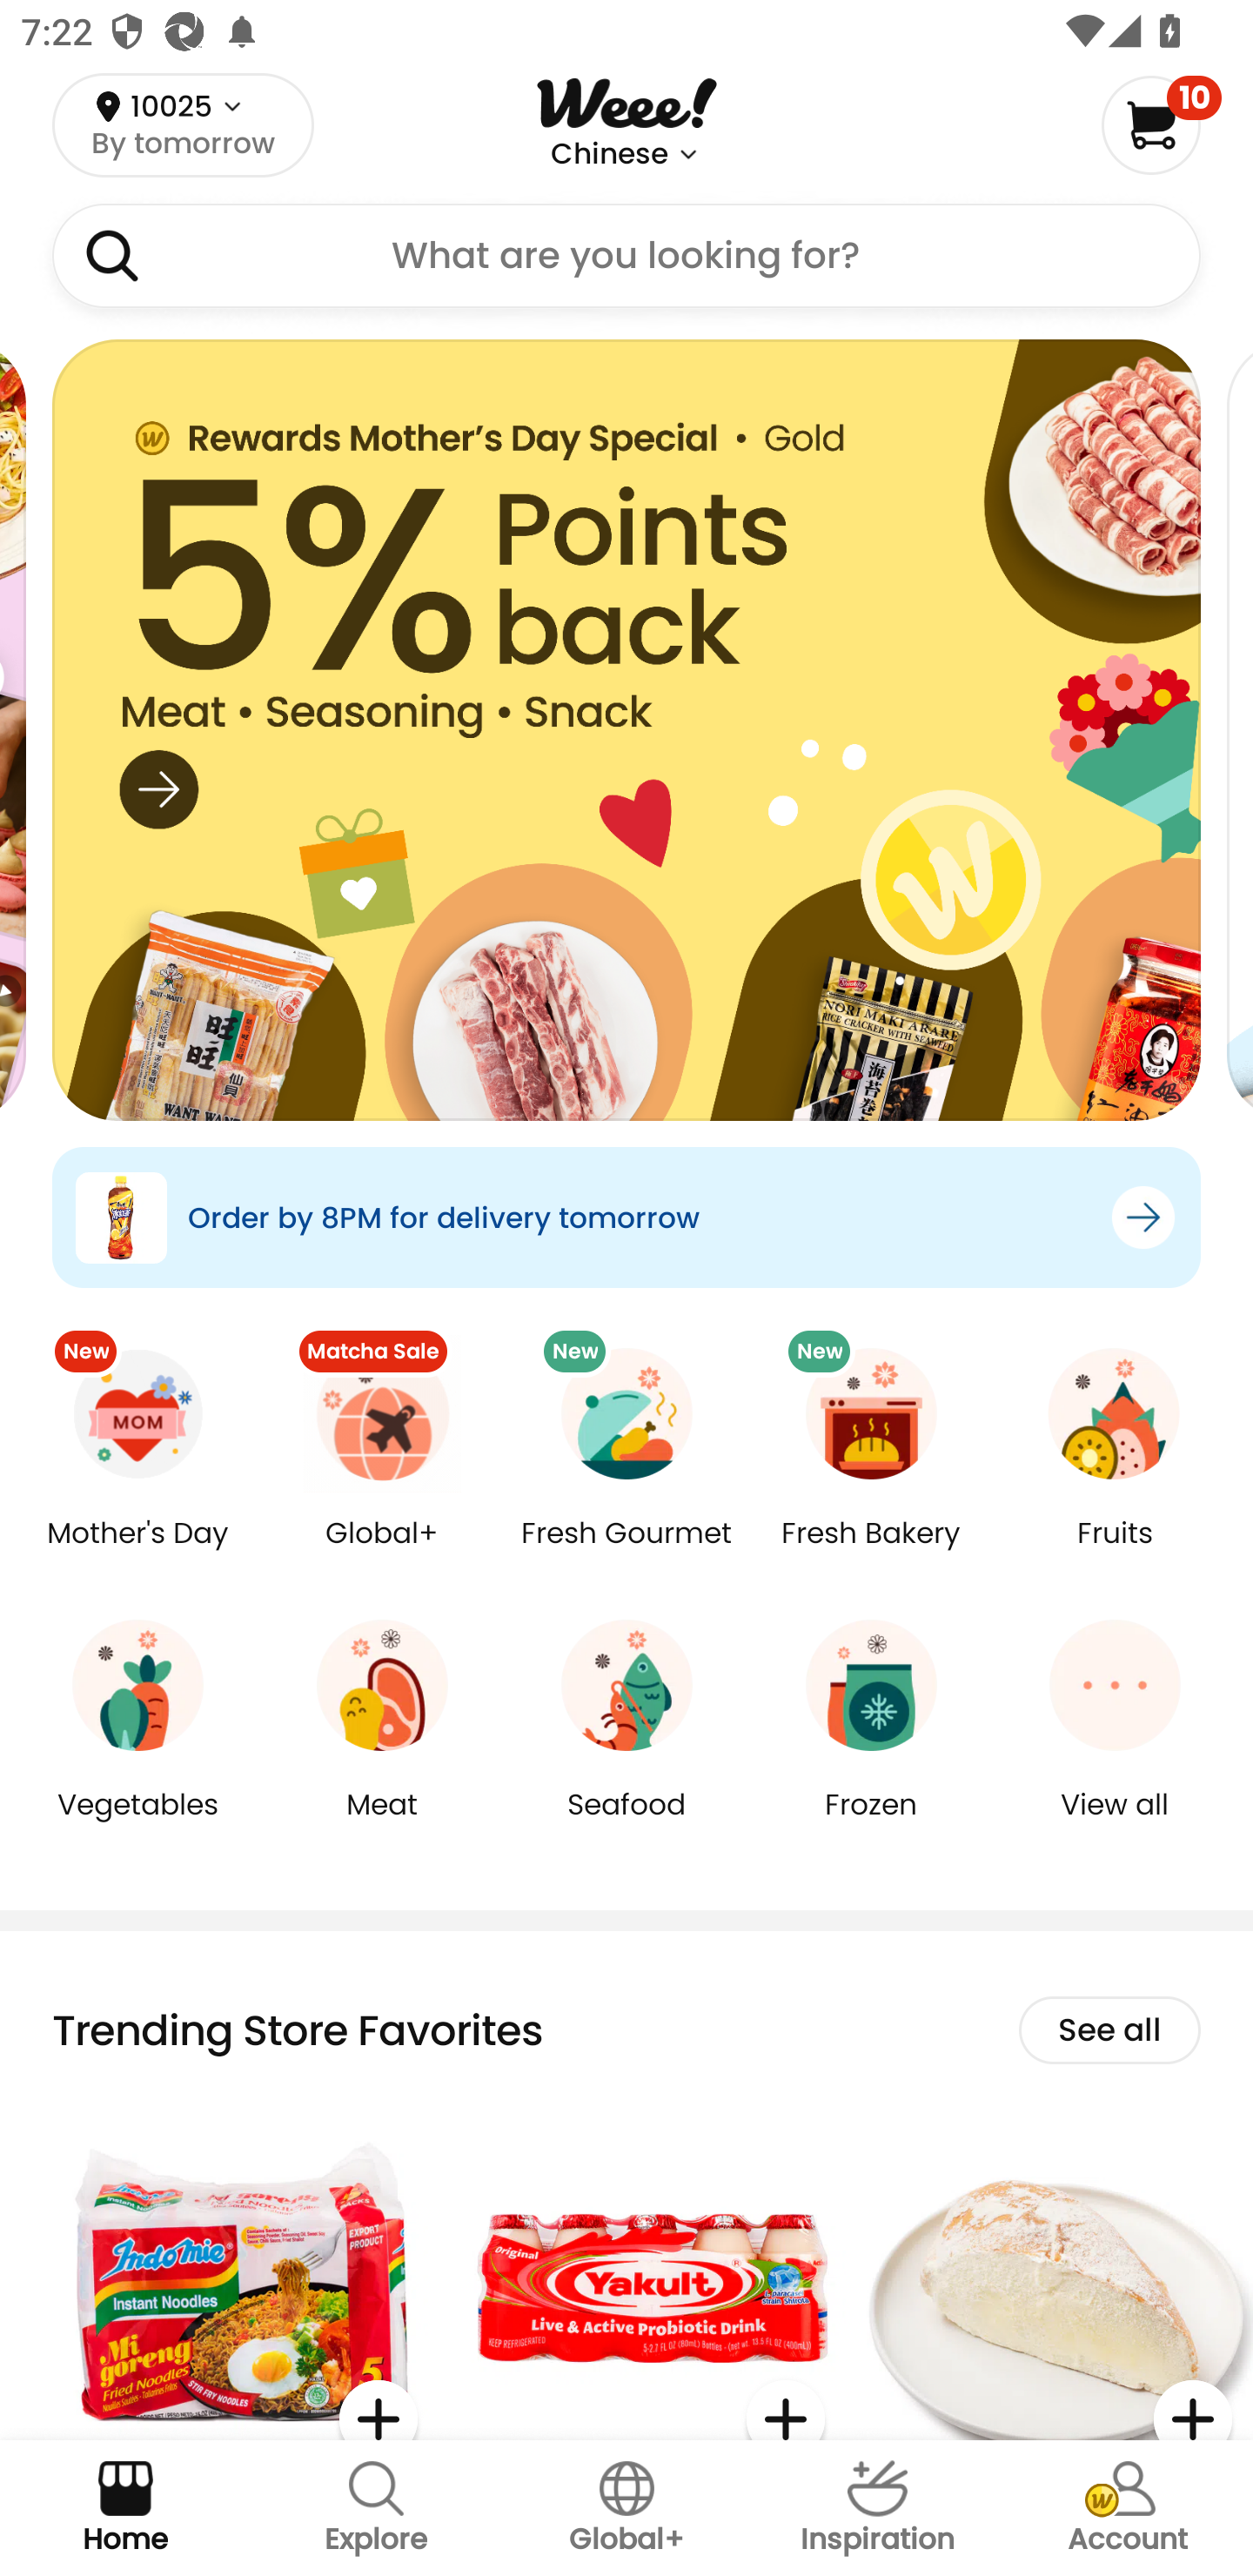 The width and height of the screenshot is (1253, 2576). I want to click on Home, so click(125, 2508).